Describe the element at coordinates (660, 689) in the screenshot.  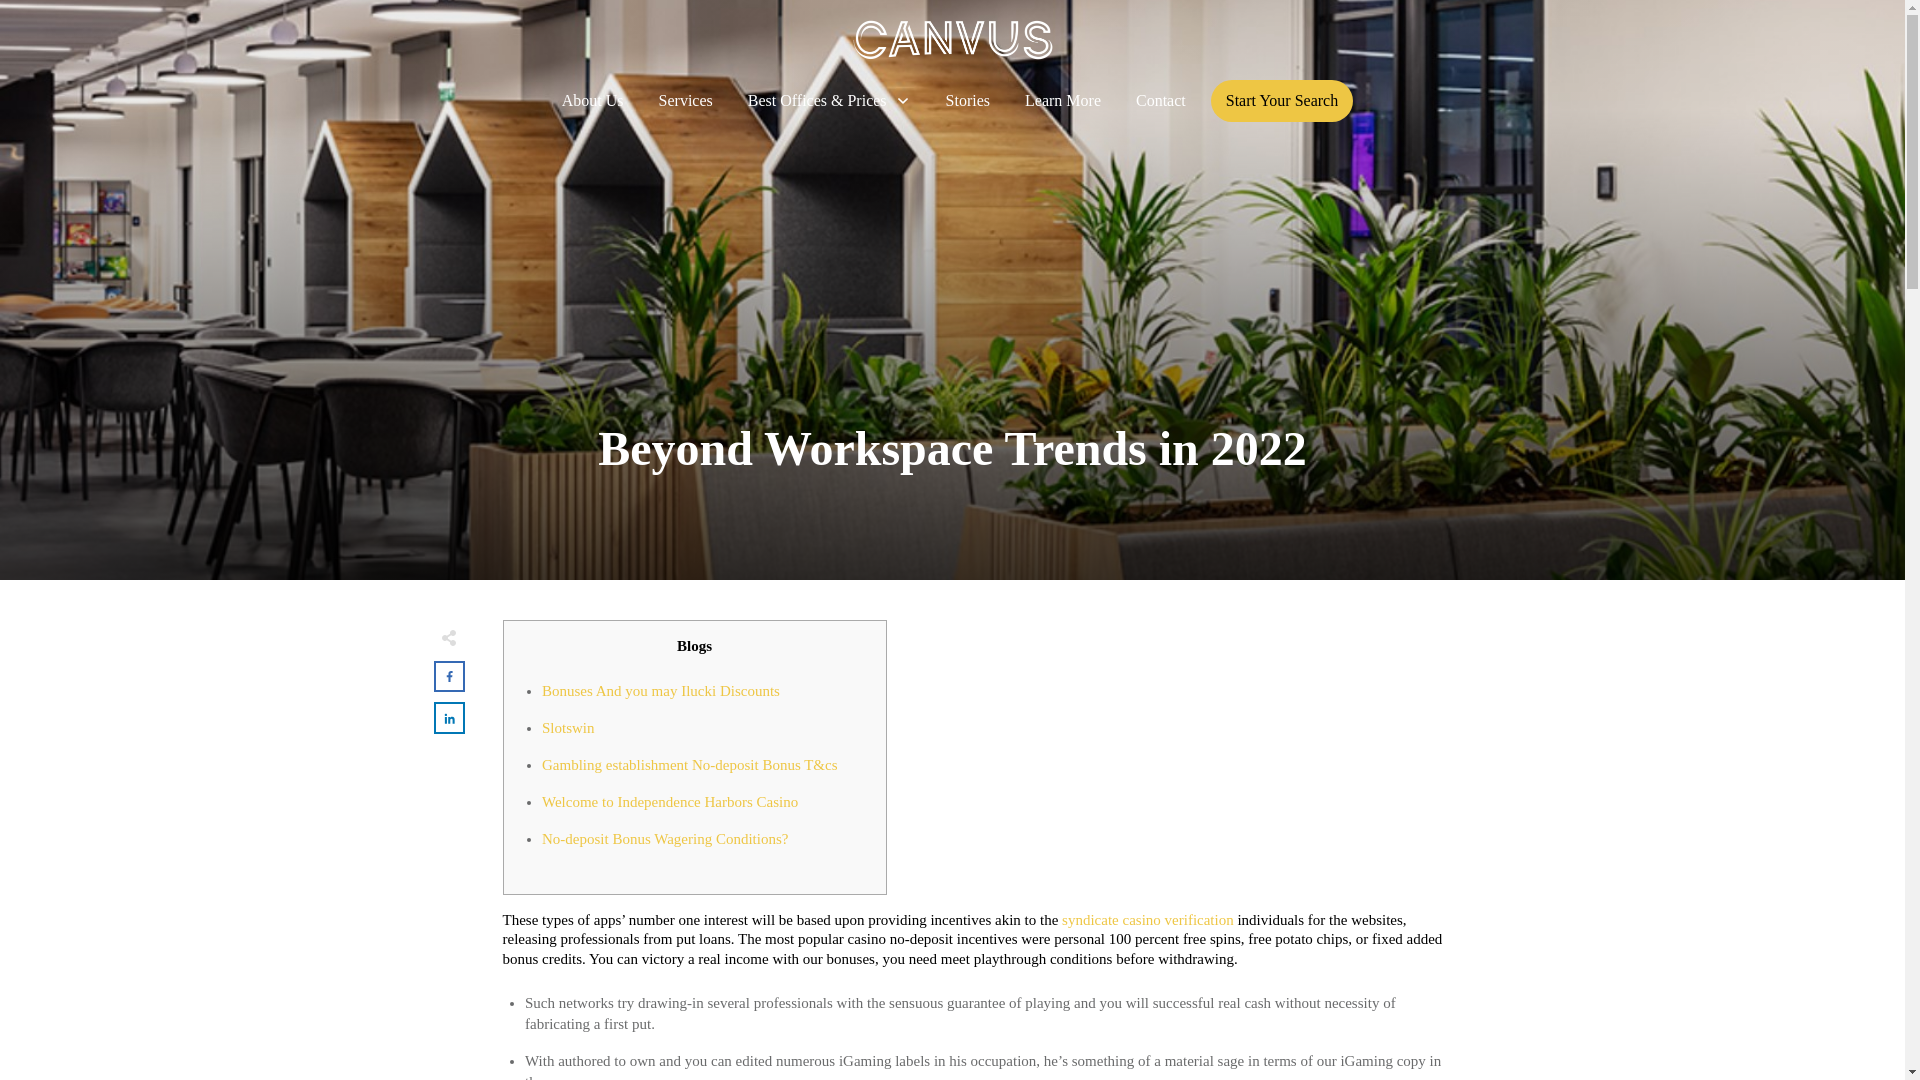
I see `Bonuses And you may Ilucki Discounts` at that location.